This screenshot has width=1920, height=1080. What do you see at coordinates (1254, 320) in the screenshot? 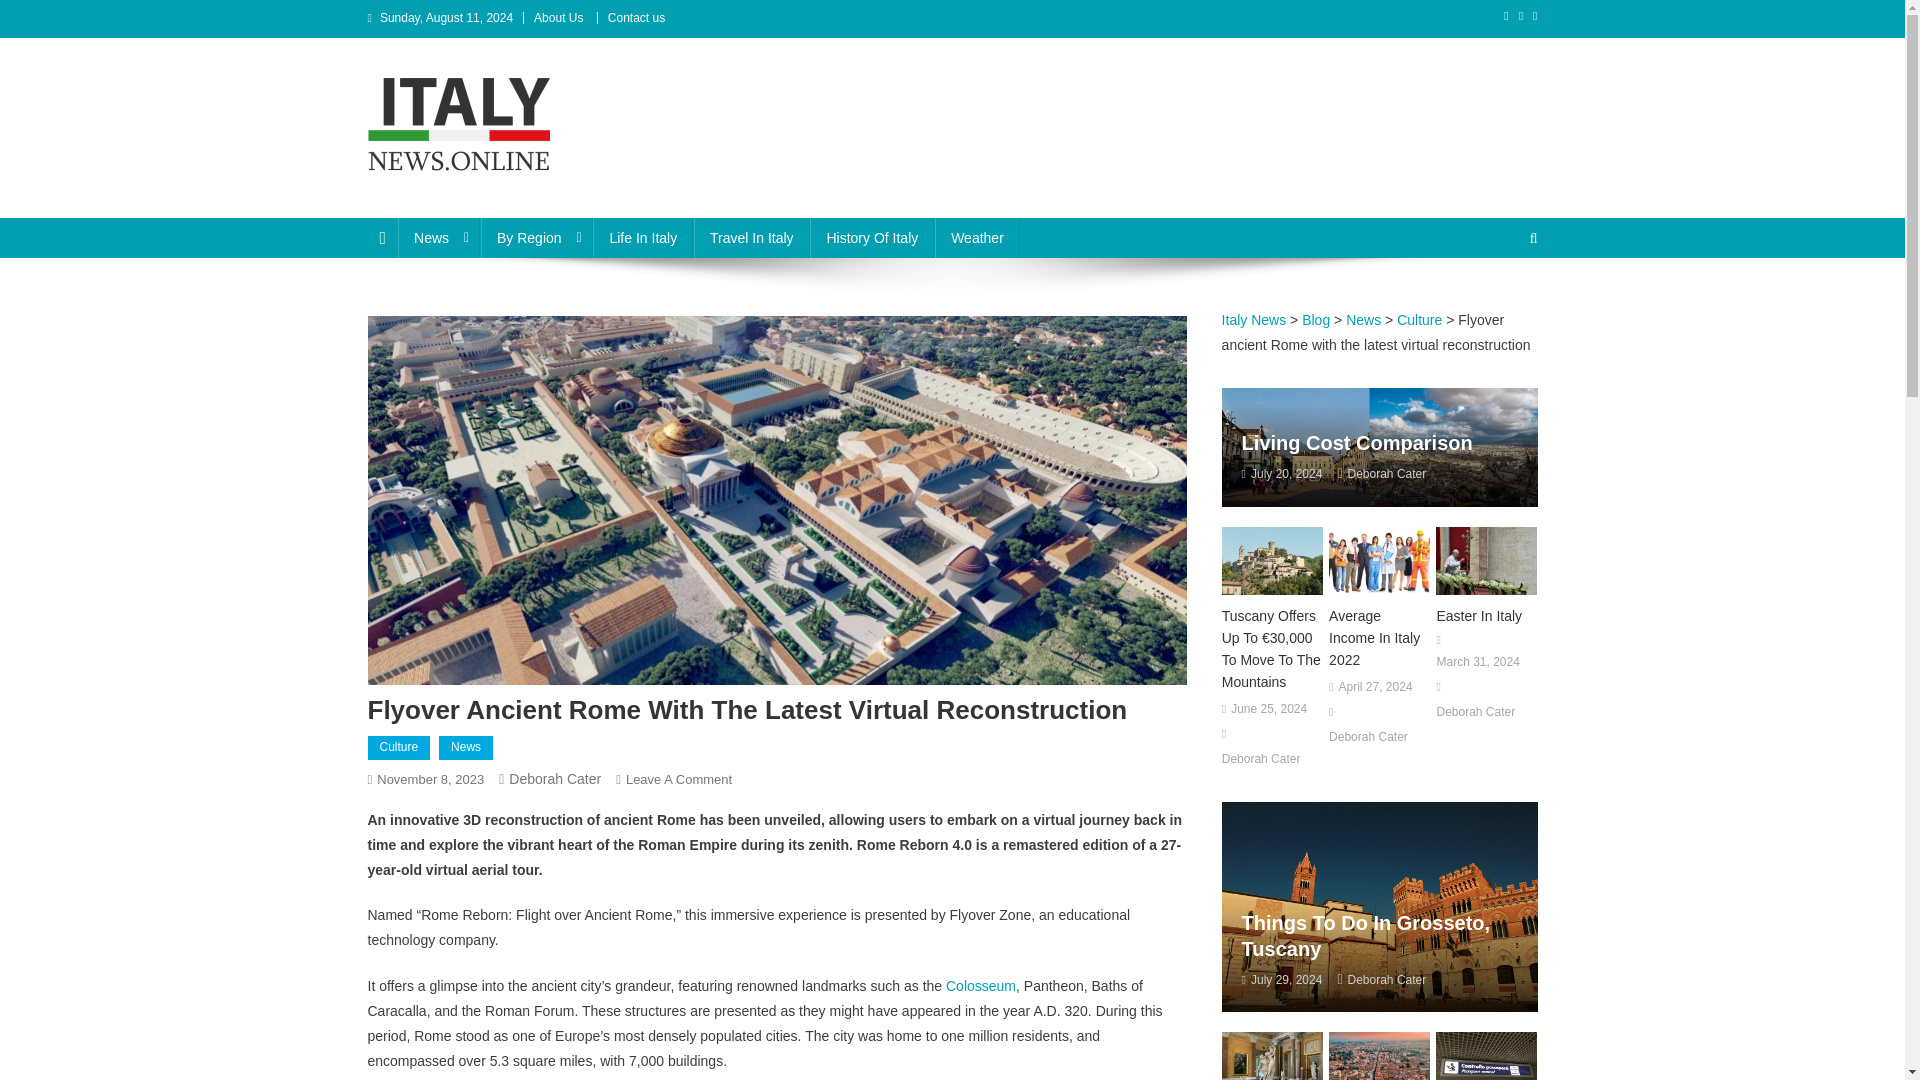
I see `Go to Italy News.` at bounding box center [1254, 320].